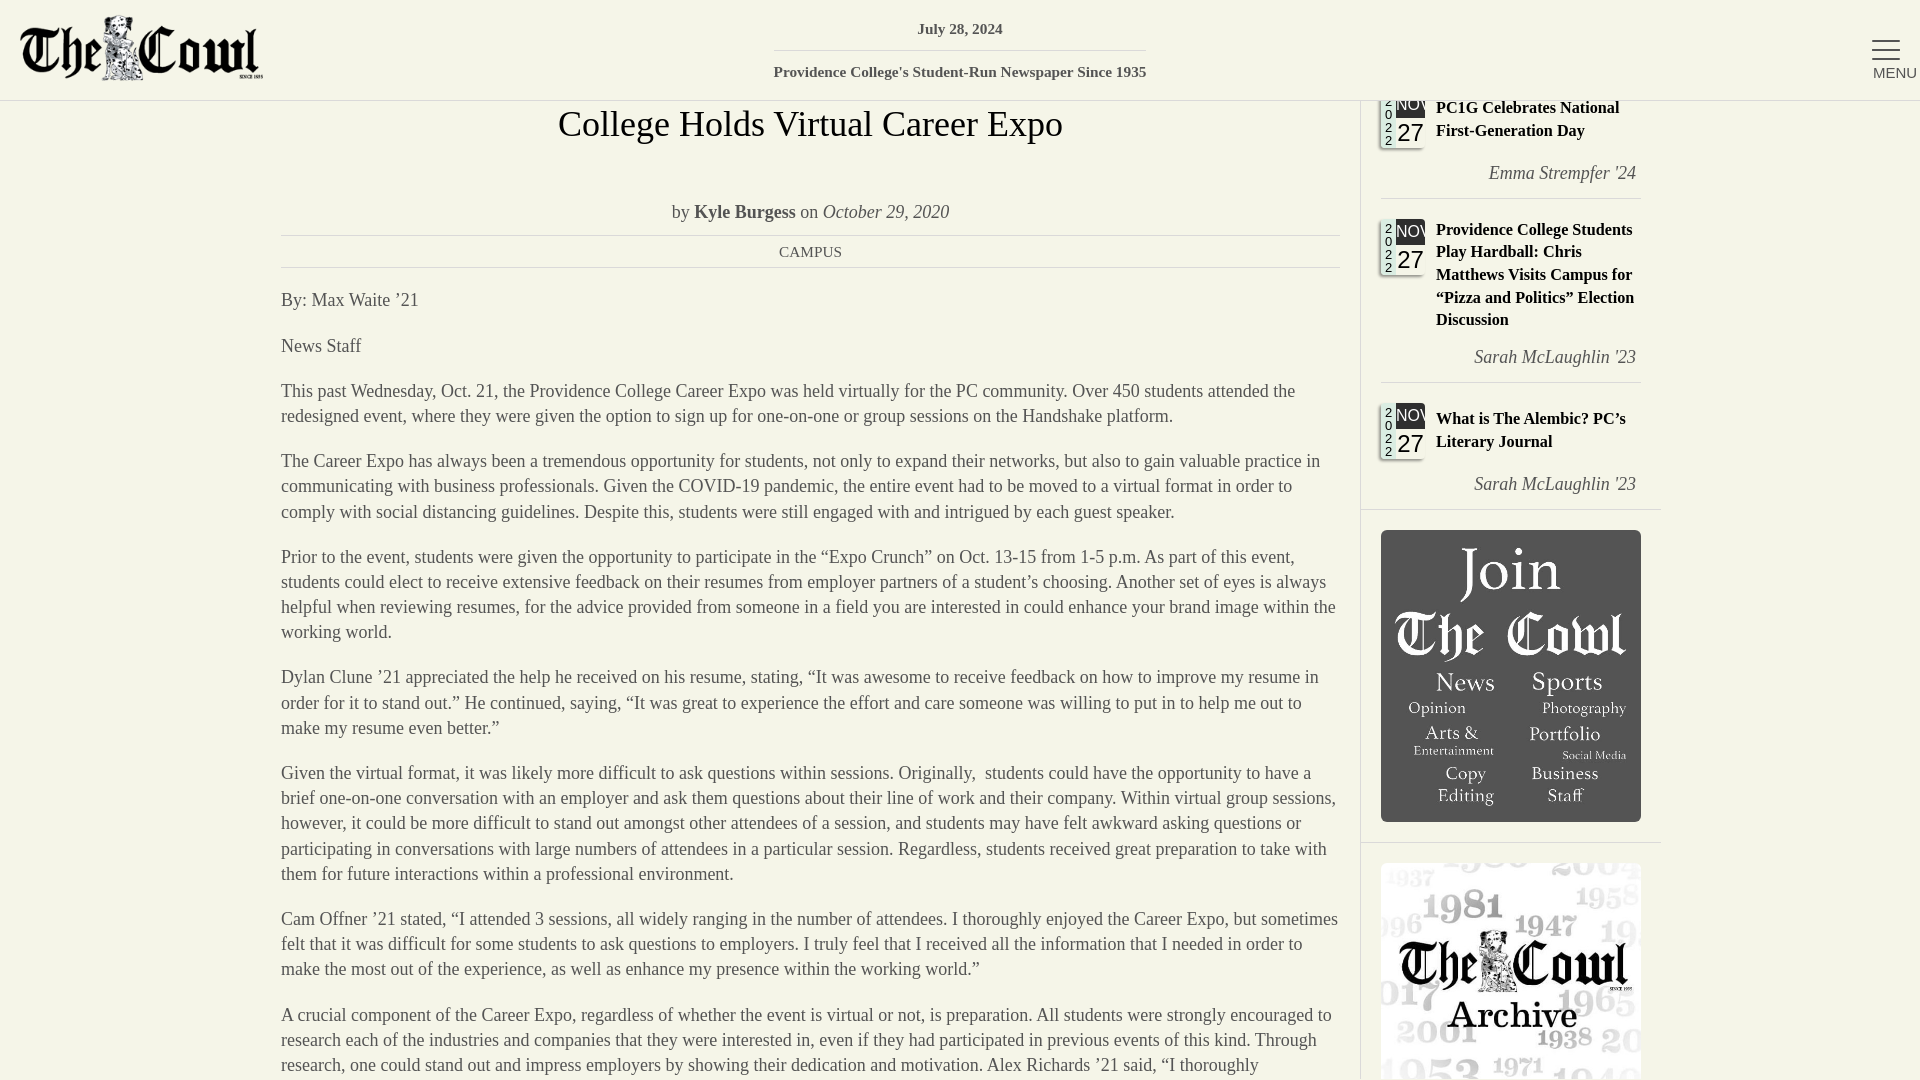  I want to click on Campus, so click(1510, 34).